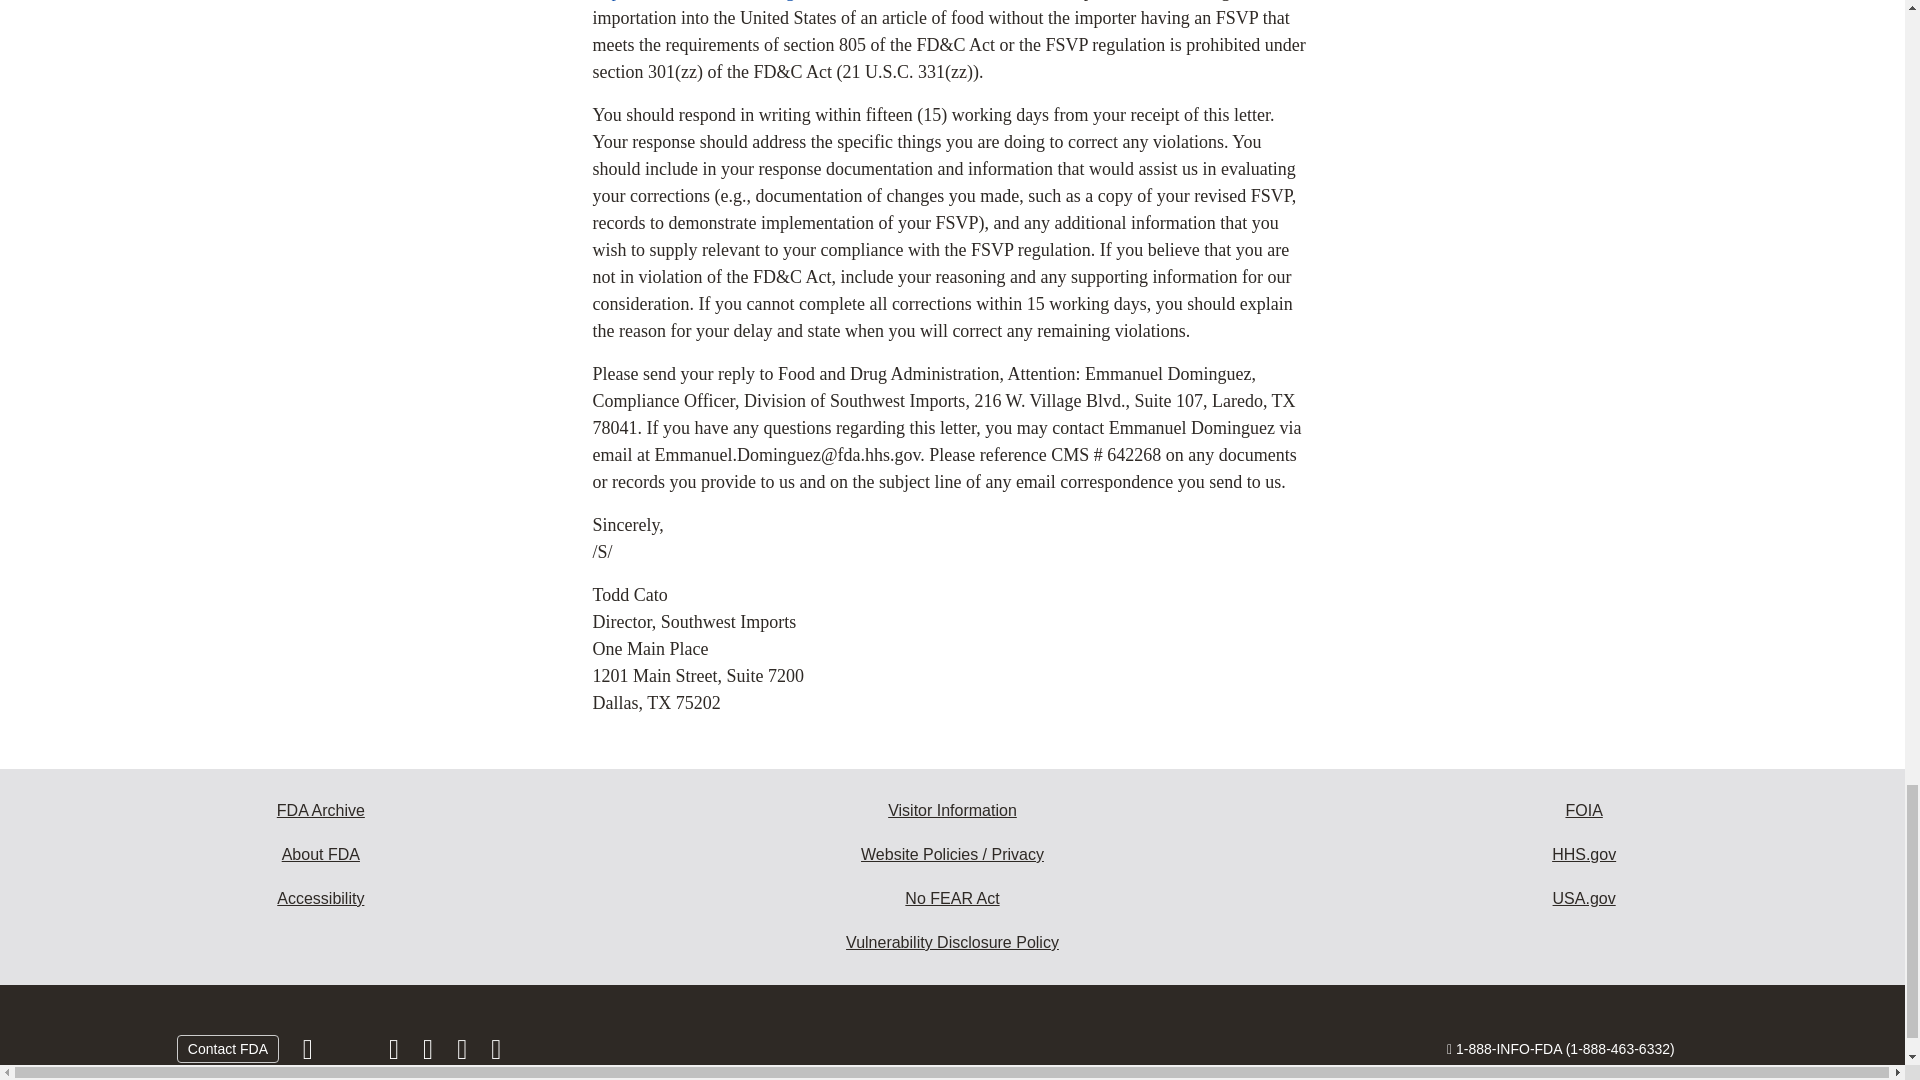 This screenshot has width=1920, height=1080. Describe the element at coordinates (352, 1054) in the screenshot. I see `Follow FDA on X` at that location.